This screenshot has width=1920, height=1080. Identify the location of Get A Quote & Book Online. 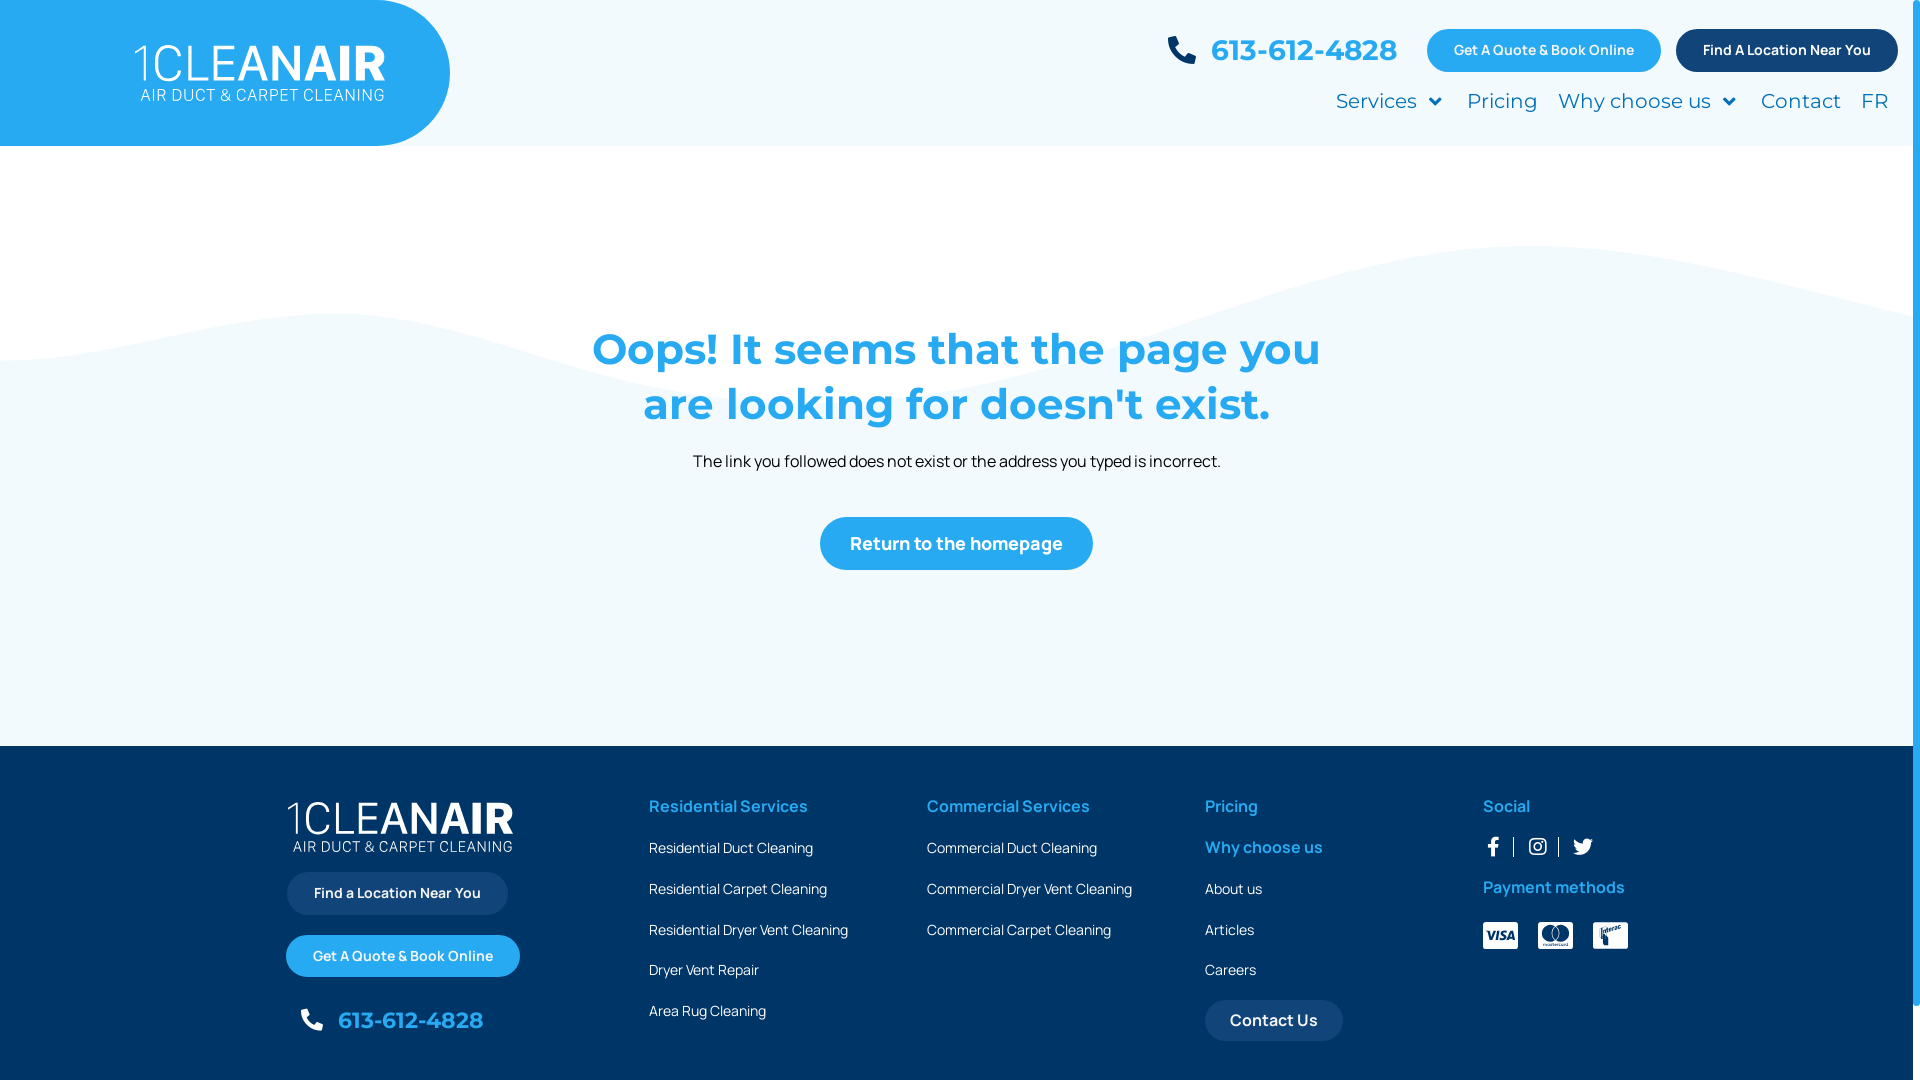
(403, 956).